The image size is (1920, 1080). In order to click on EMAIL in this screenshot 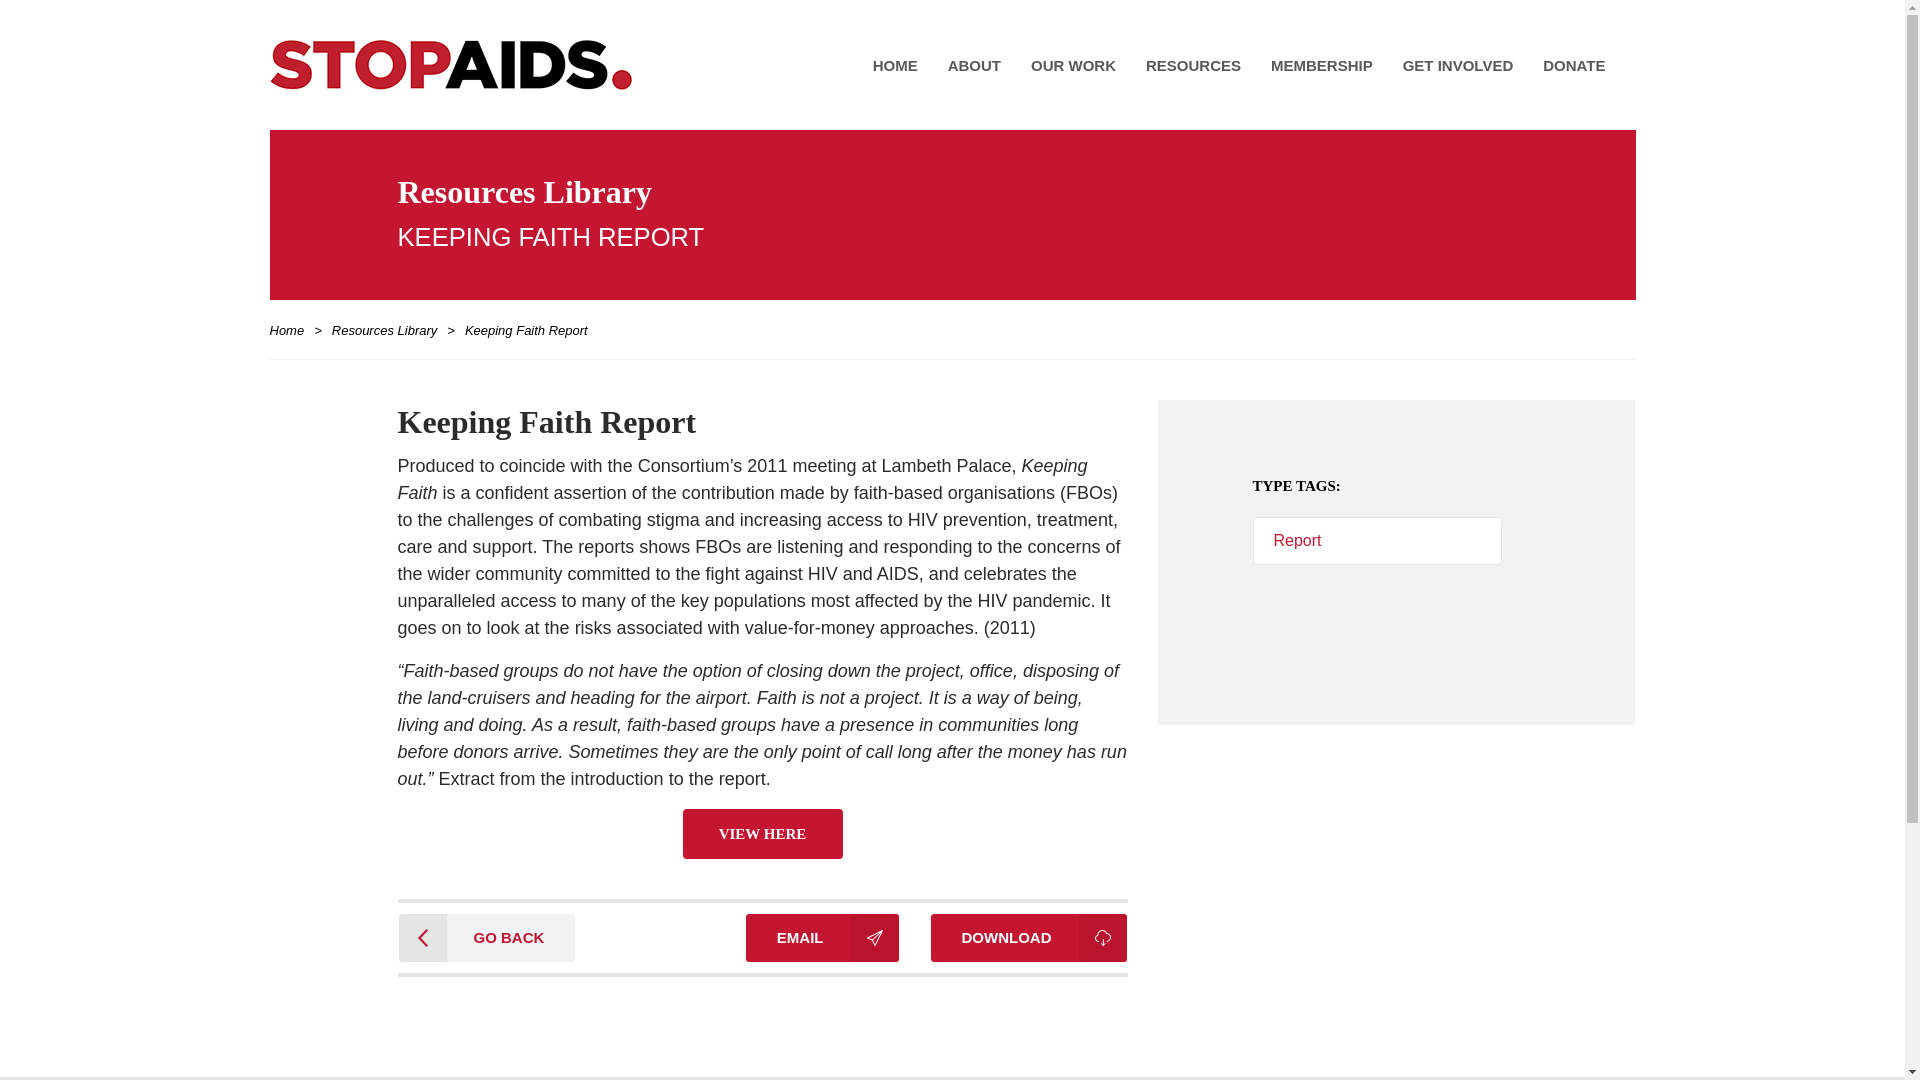, I will do `click(822, 938)`.